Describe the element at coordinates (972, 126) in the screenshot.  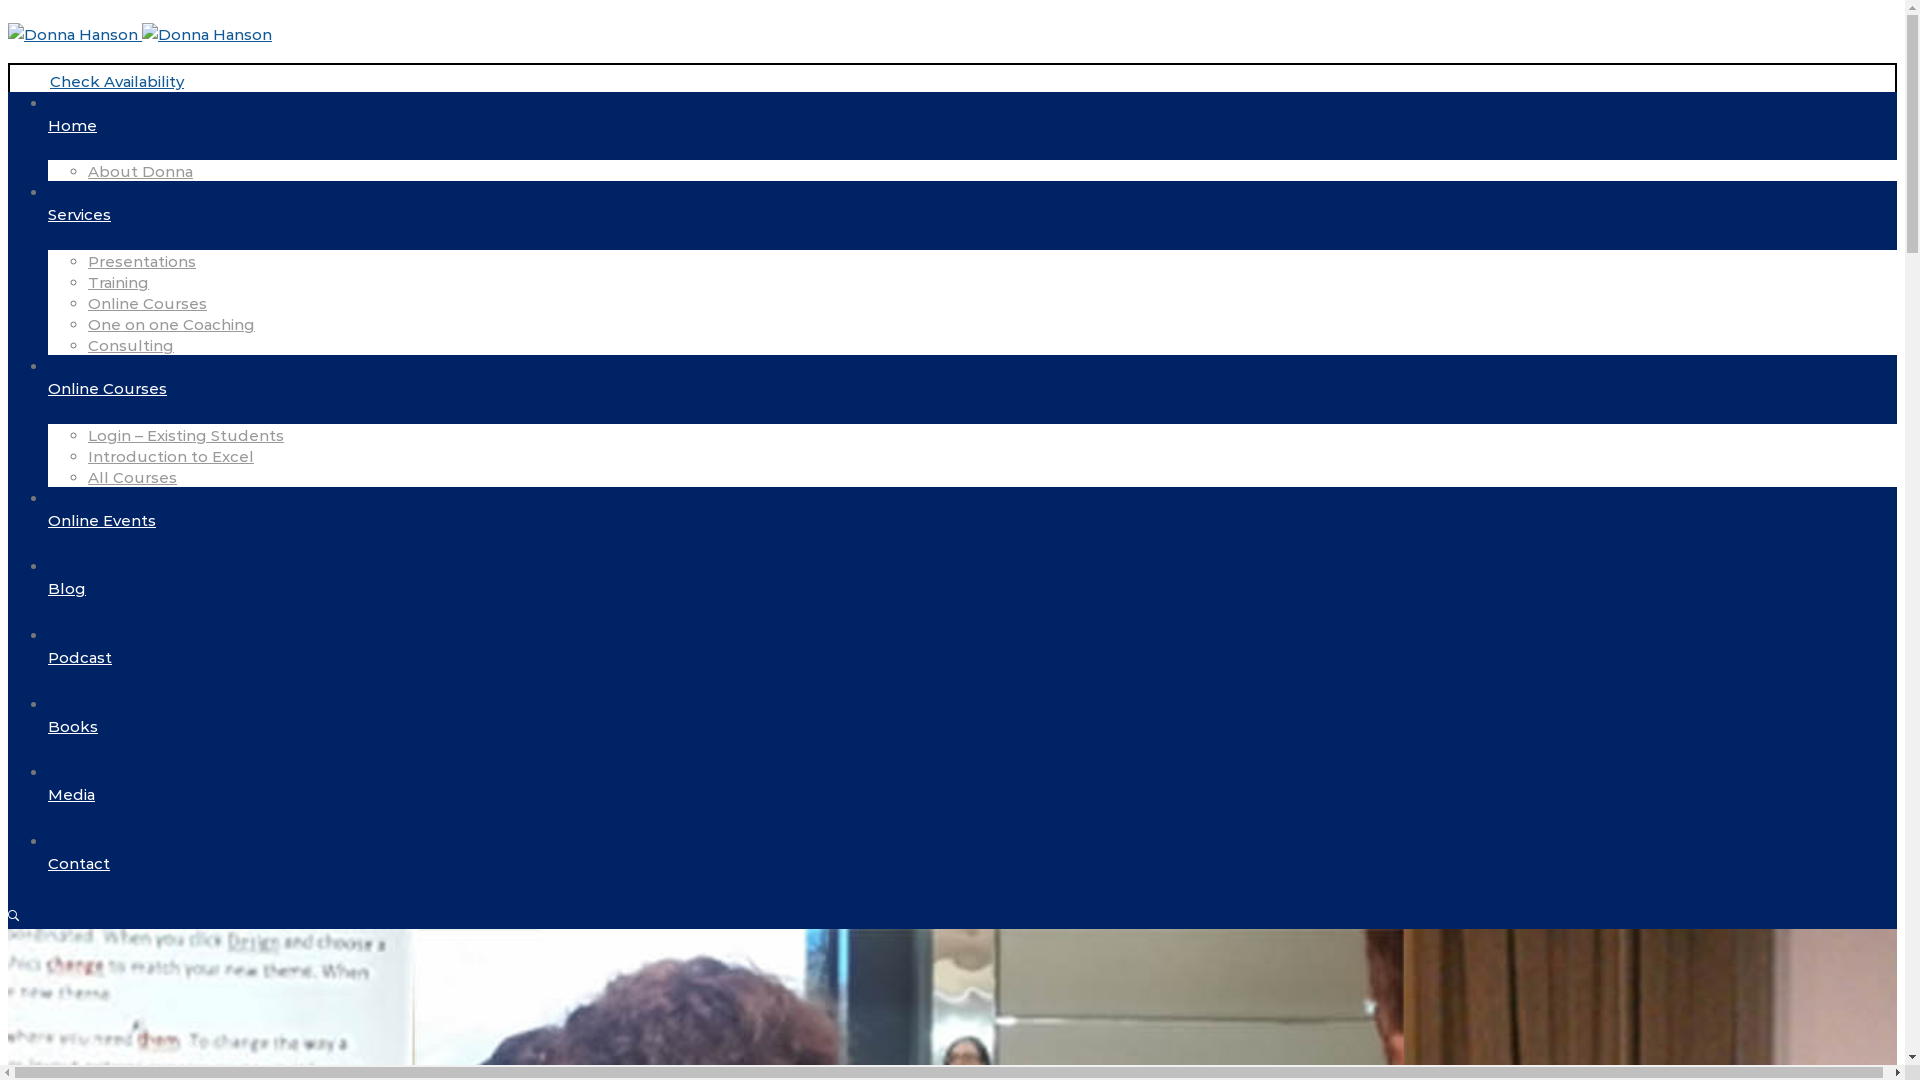
I see `Home` at that location.